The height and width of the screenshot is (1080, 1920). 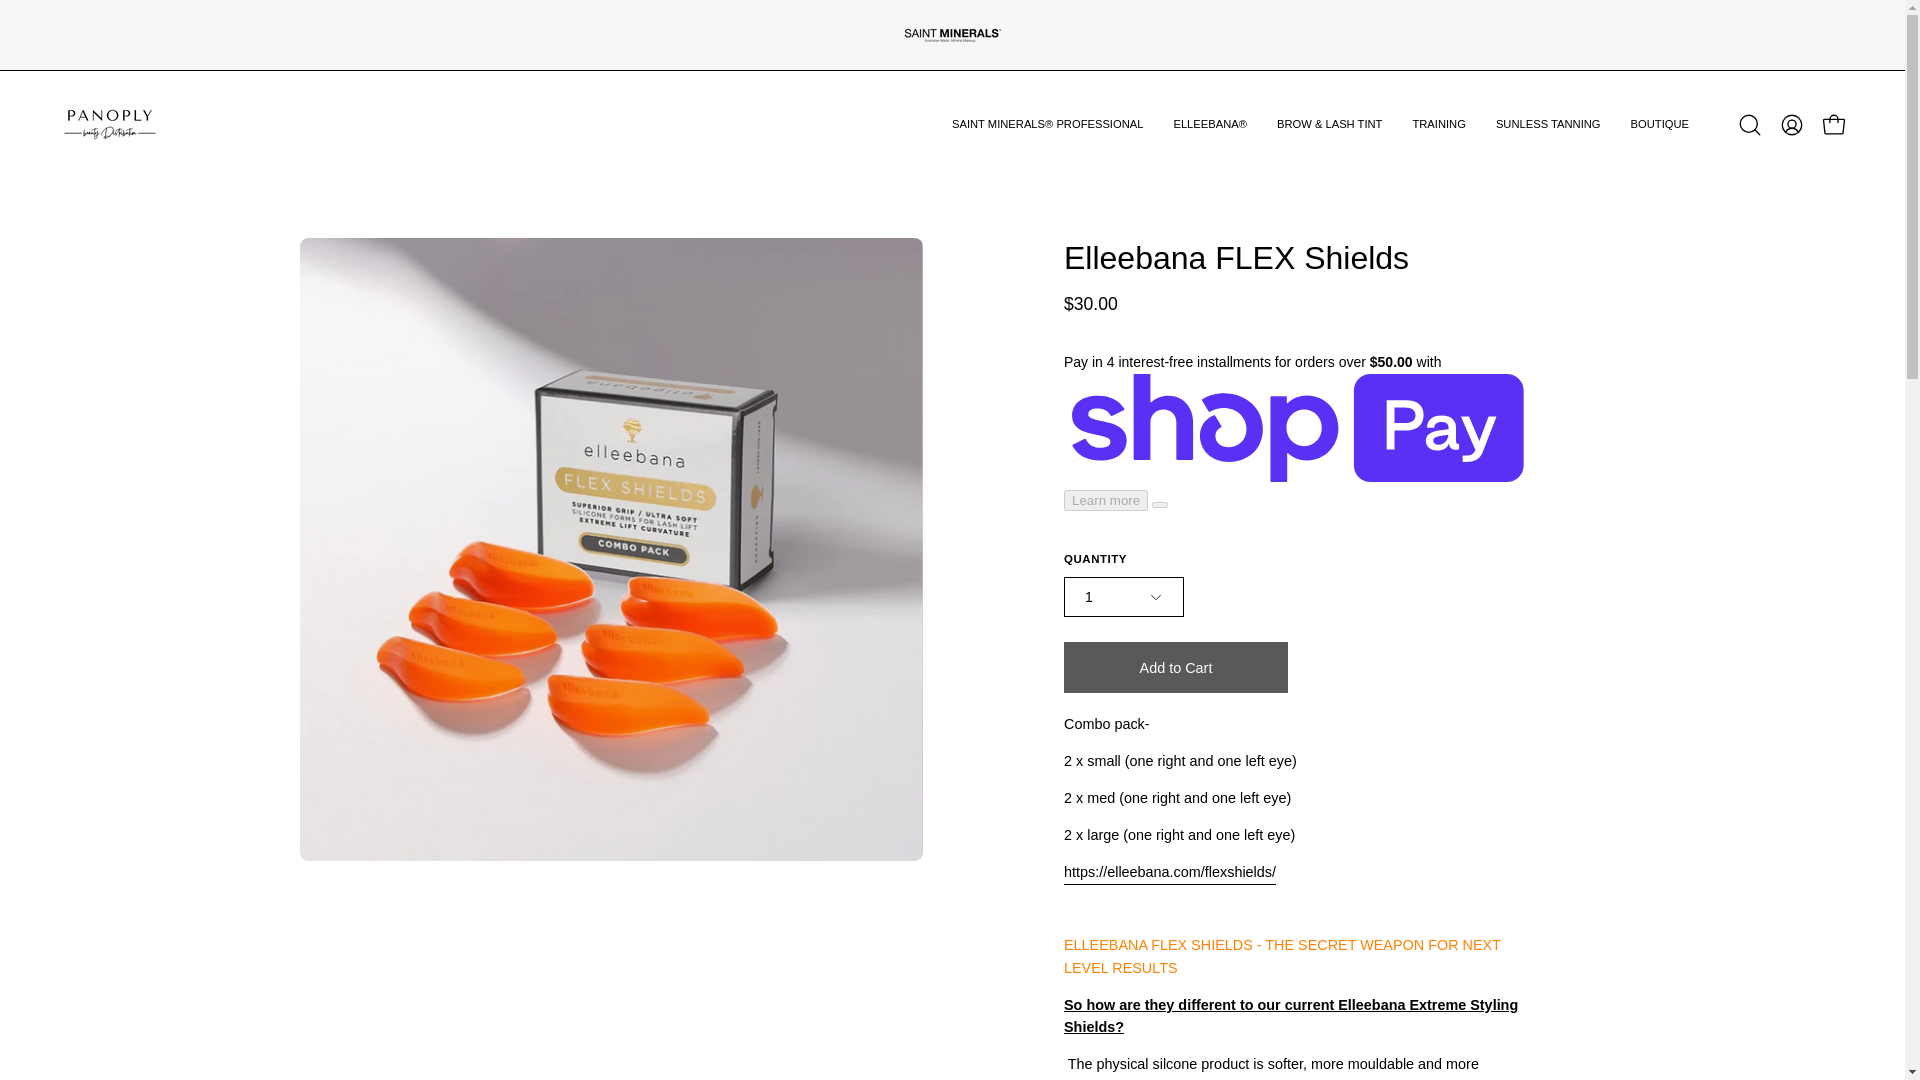 What do you see at coordinates (406, 1004) in the screenshot?
I see `View Panoply Beauty  on Youtube` at bounding box center [406, 1004].